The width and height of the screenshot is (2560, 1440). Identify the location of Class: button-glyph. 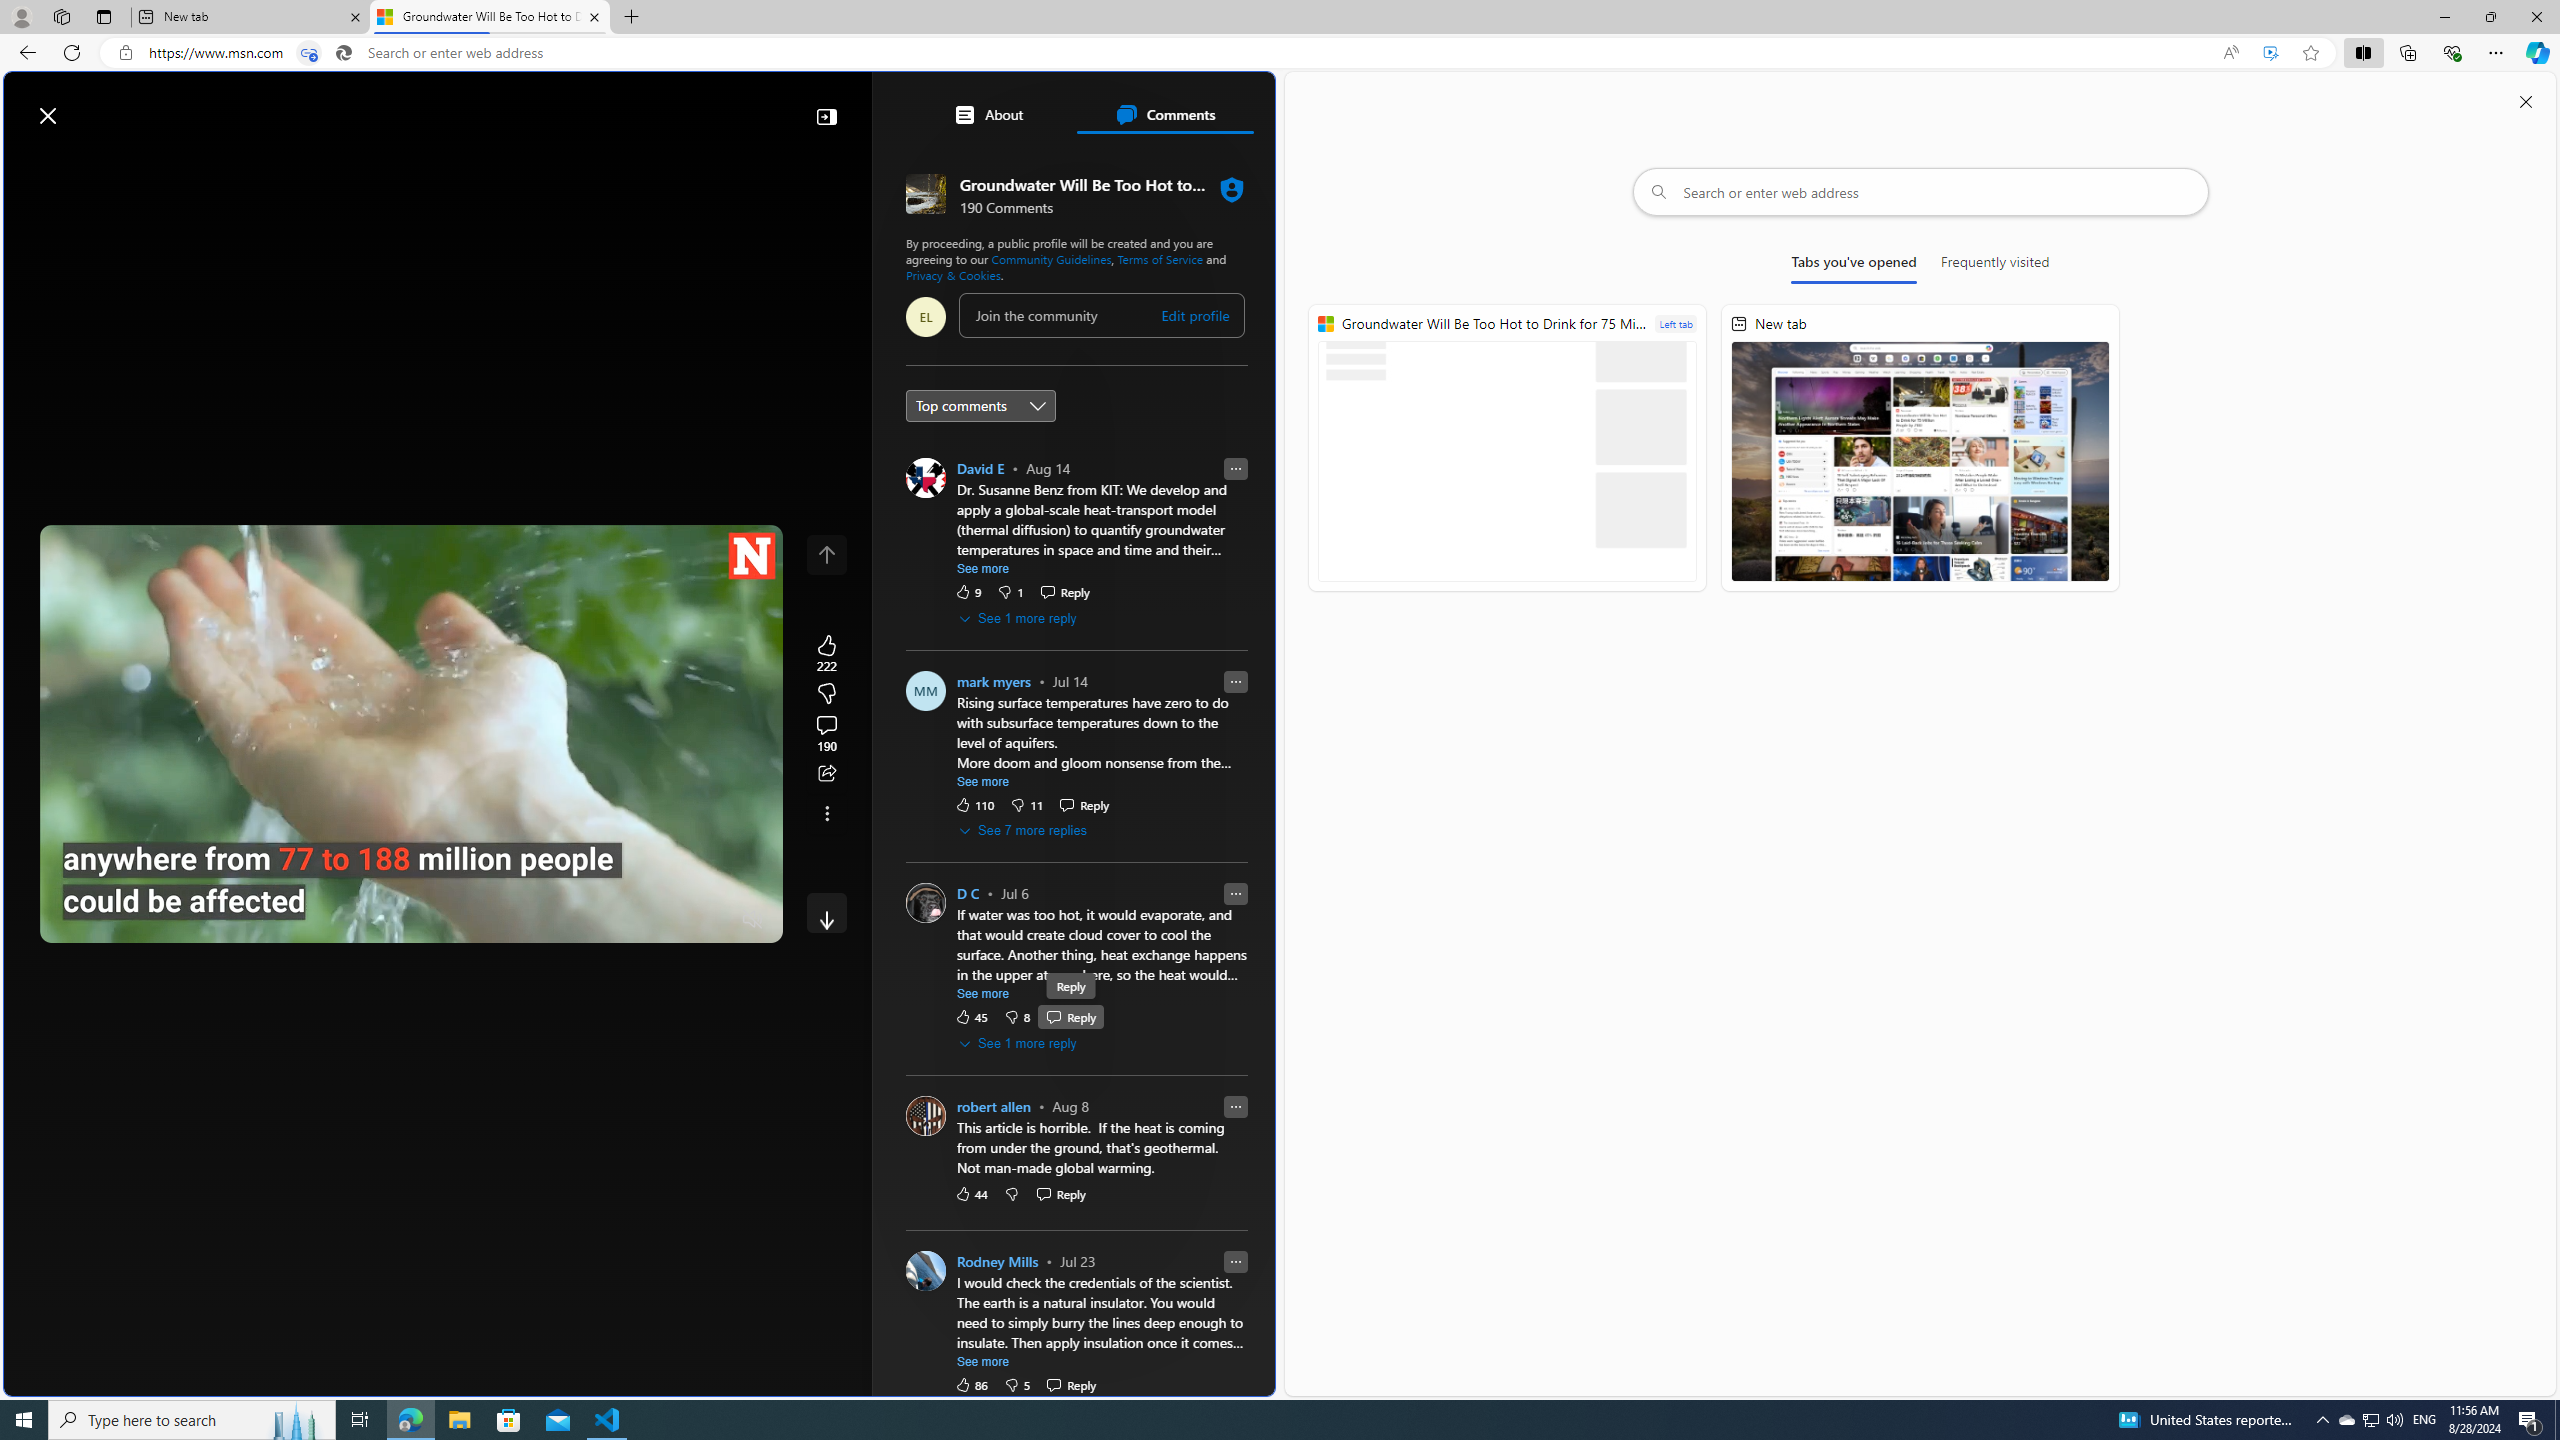
(29, 163).